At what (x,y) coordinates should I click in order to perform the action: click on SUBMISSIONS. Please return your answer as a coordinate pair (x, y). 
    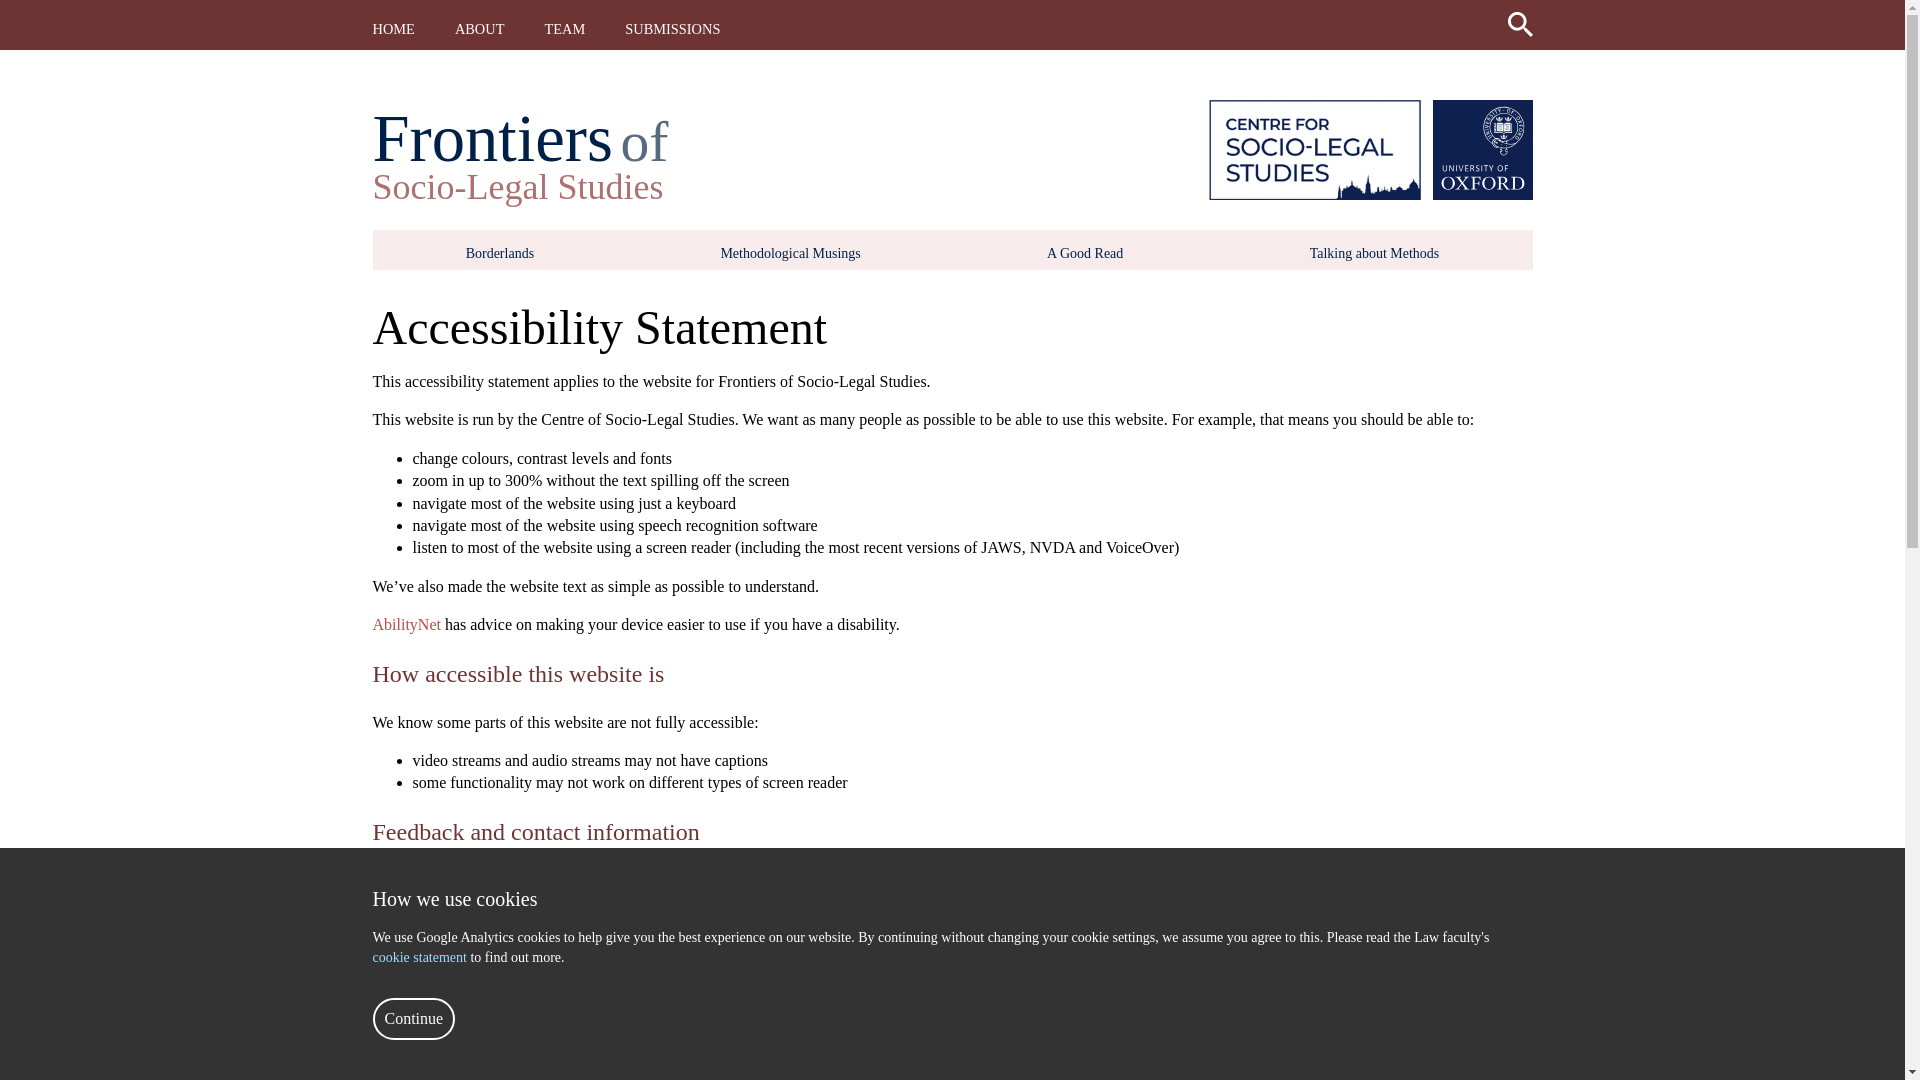
    Looking at the image, I should click on (672, 28).